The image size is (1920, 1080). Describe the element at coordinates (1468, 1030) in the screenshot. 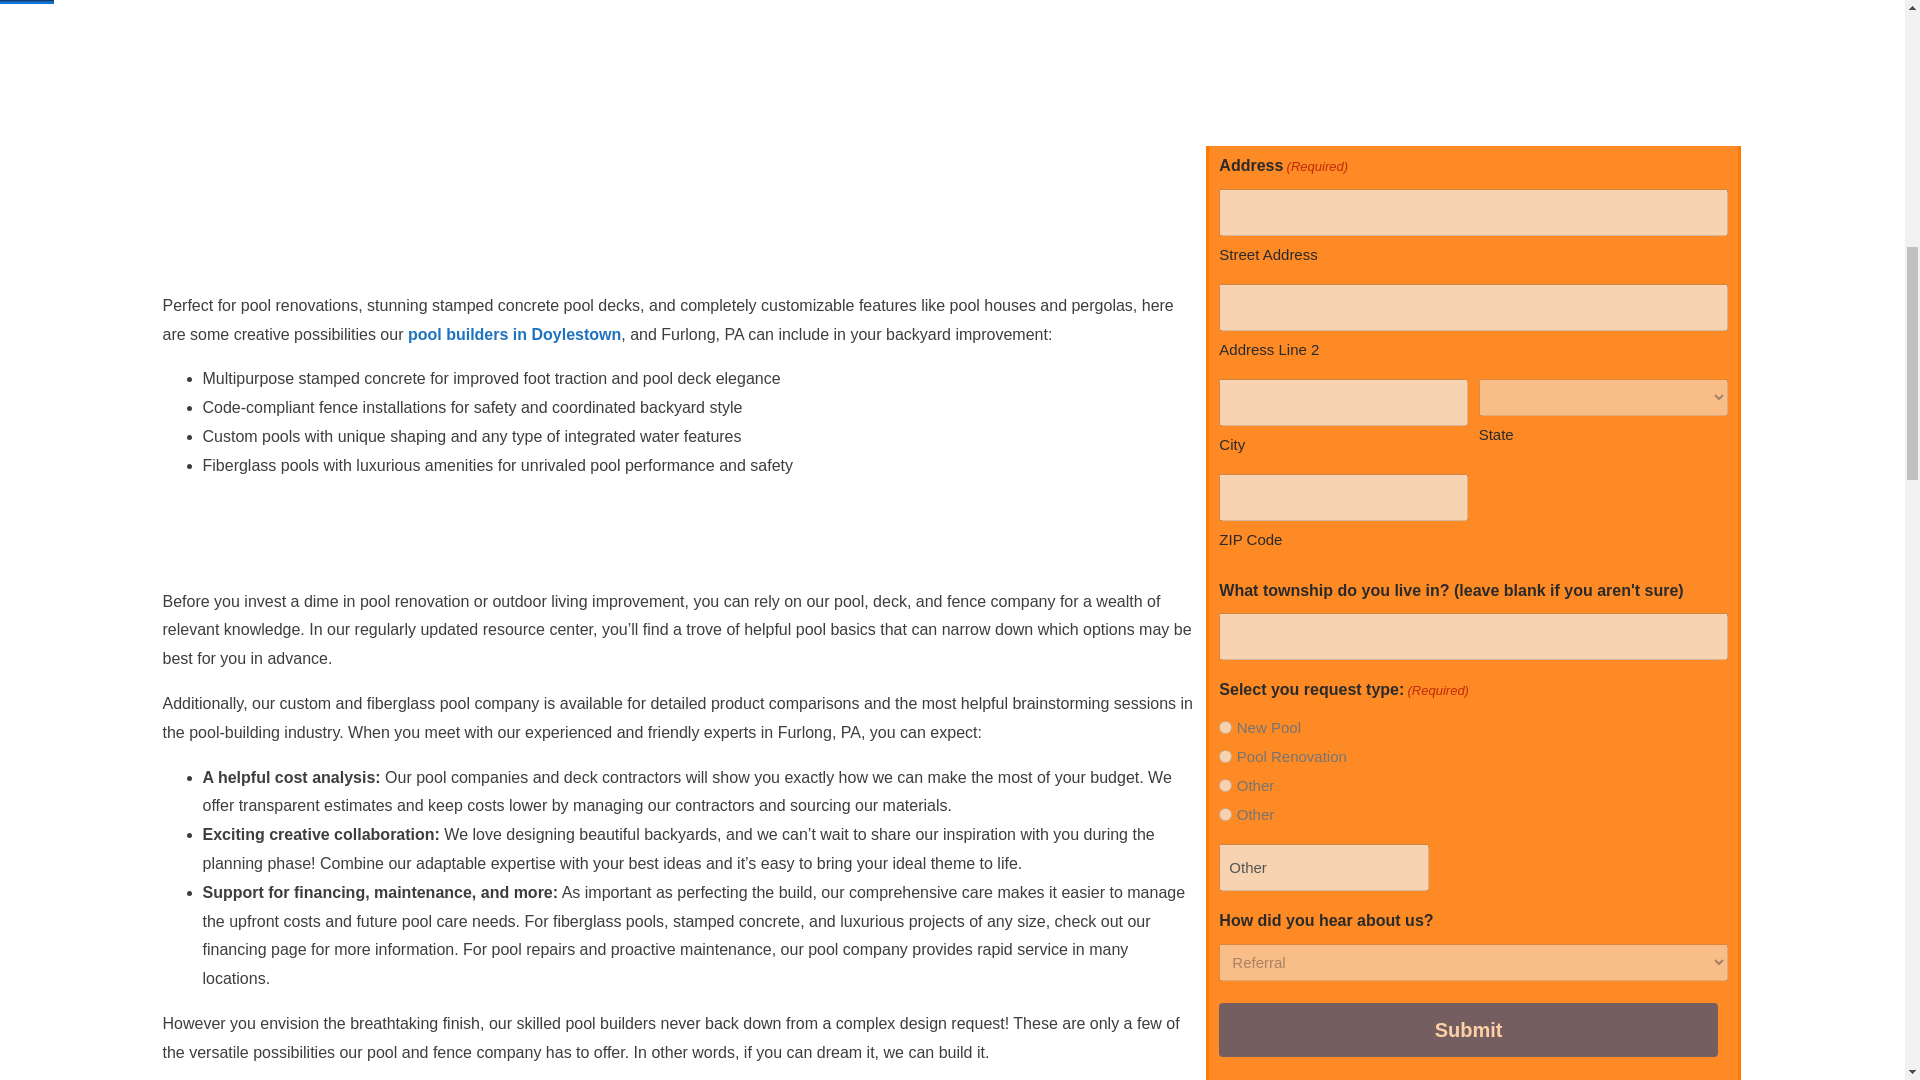

I see `Submit` at that location.